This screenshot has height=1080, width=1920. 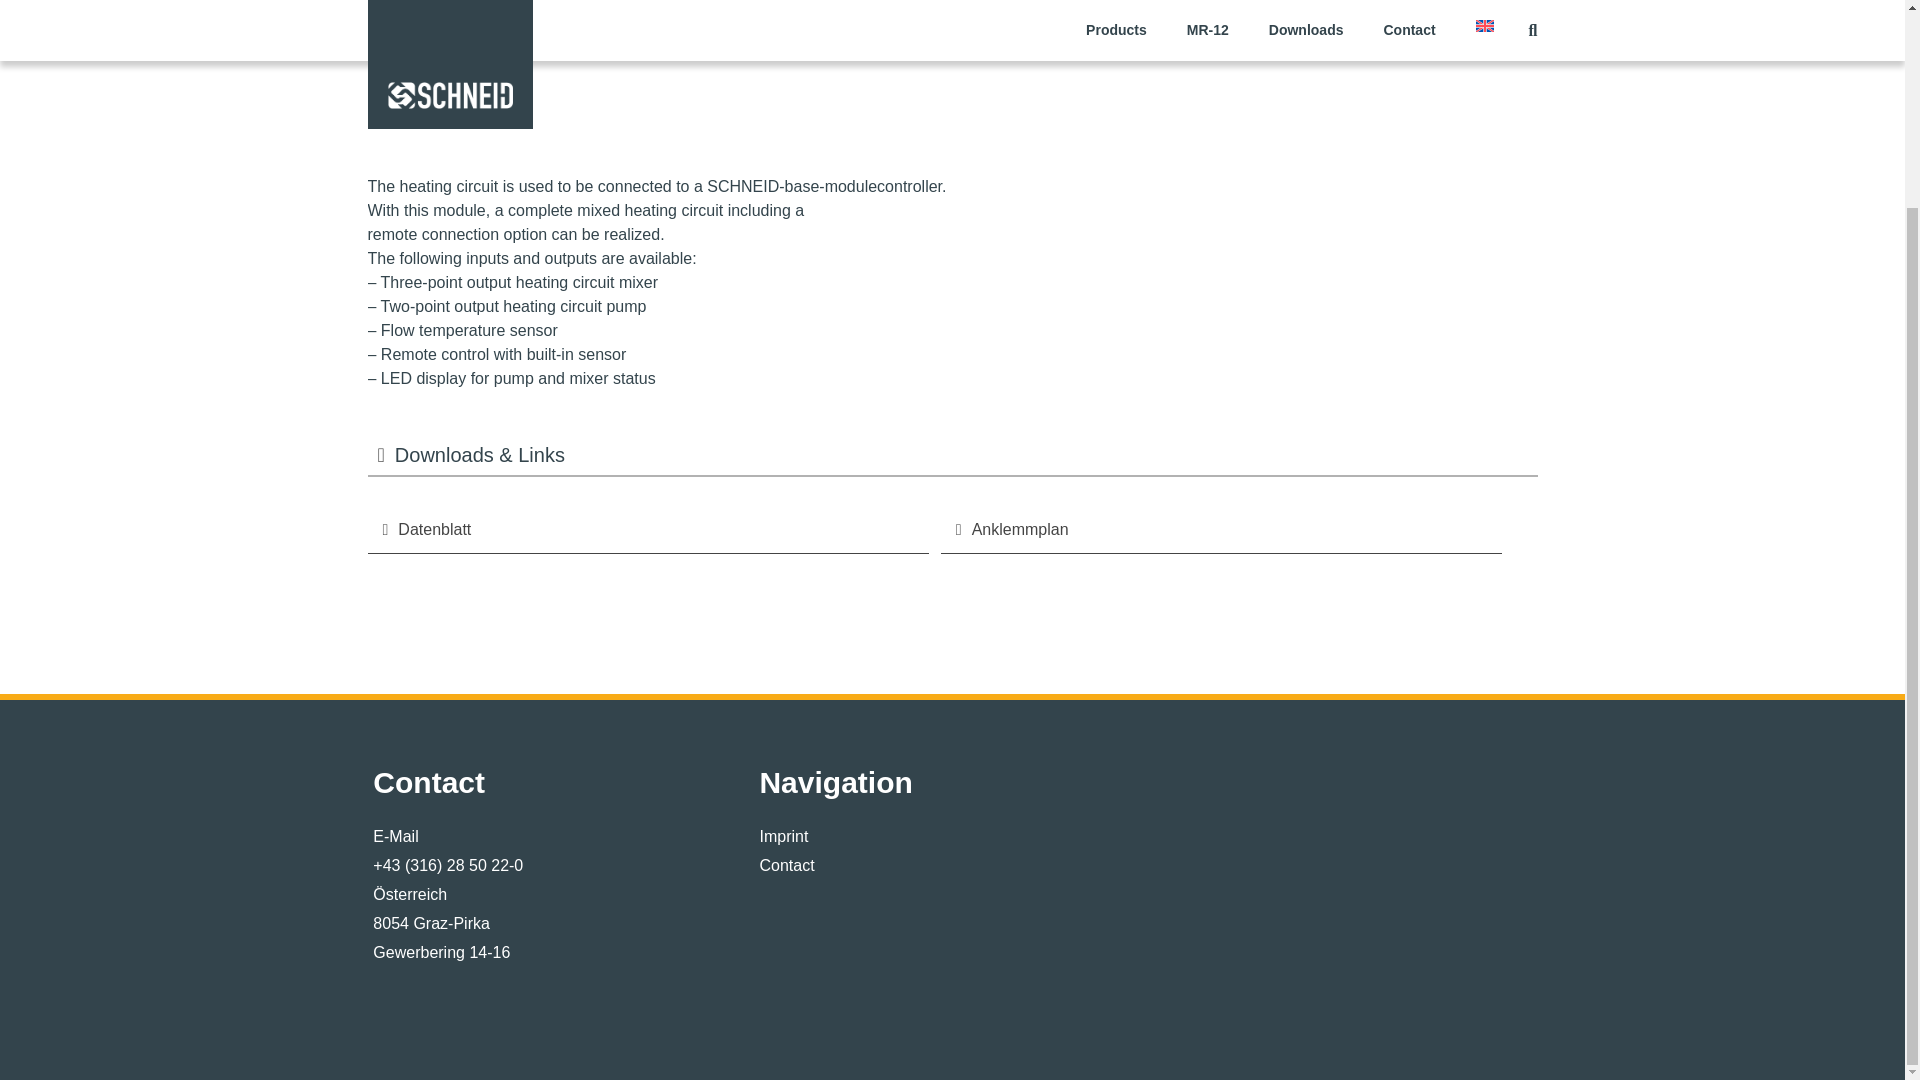 What do you see at coordinates (648, 530) in the screenshot?
I see `Datenblatt` at bounding box center [648, 530].